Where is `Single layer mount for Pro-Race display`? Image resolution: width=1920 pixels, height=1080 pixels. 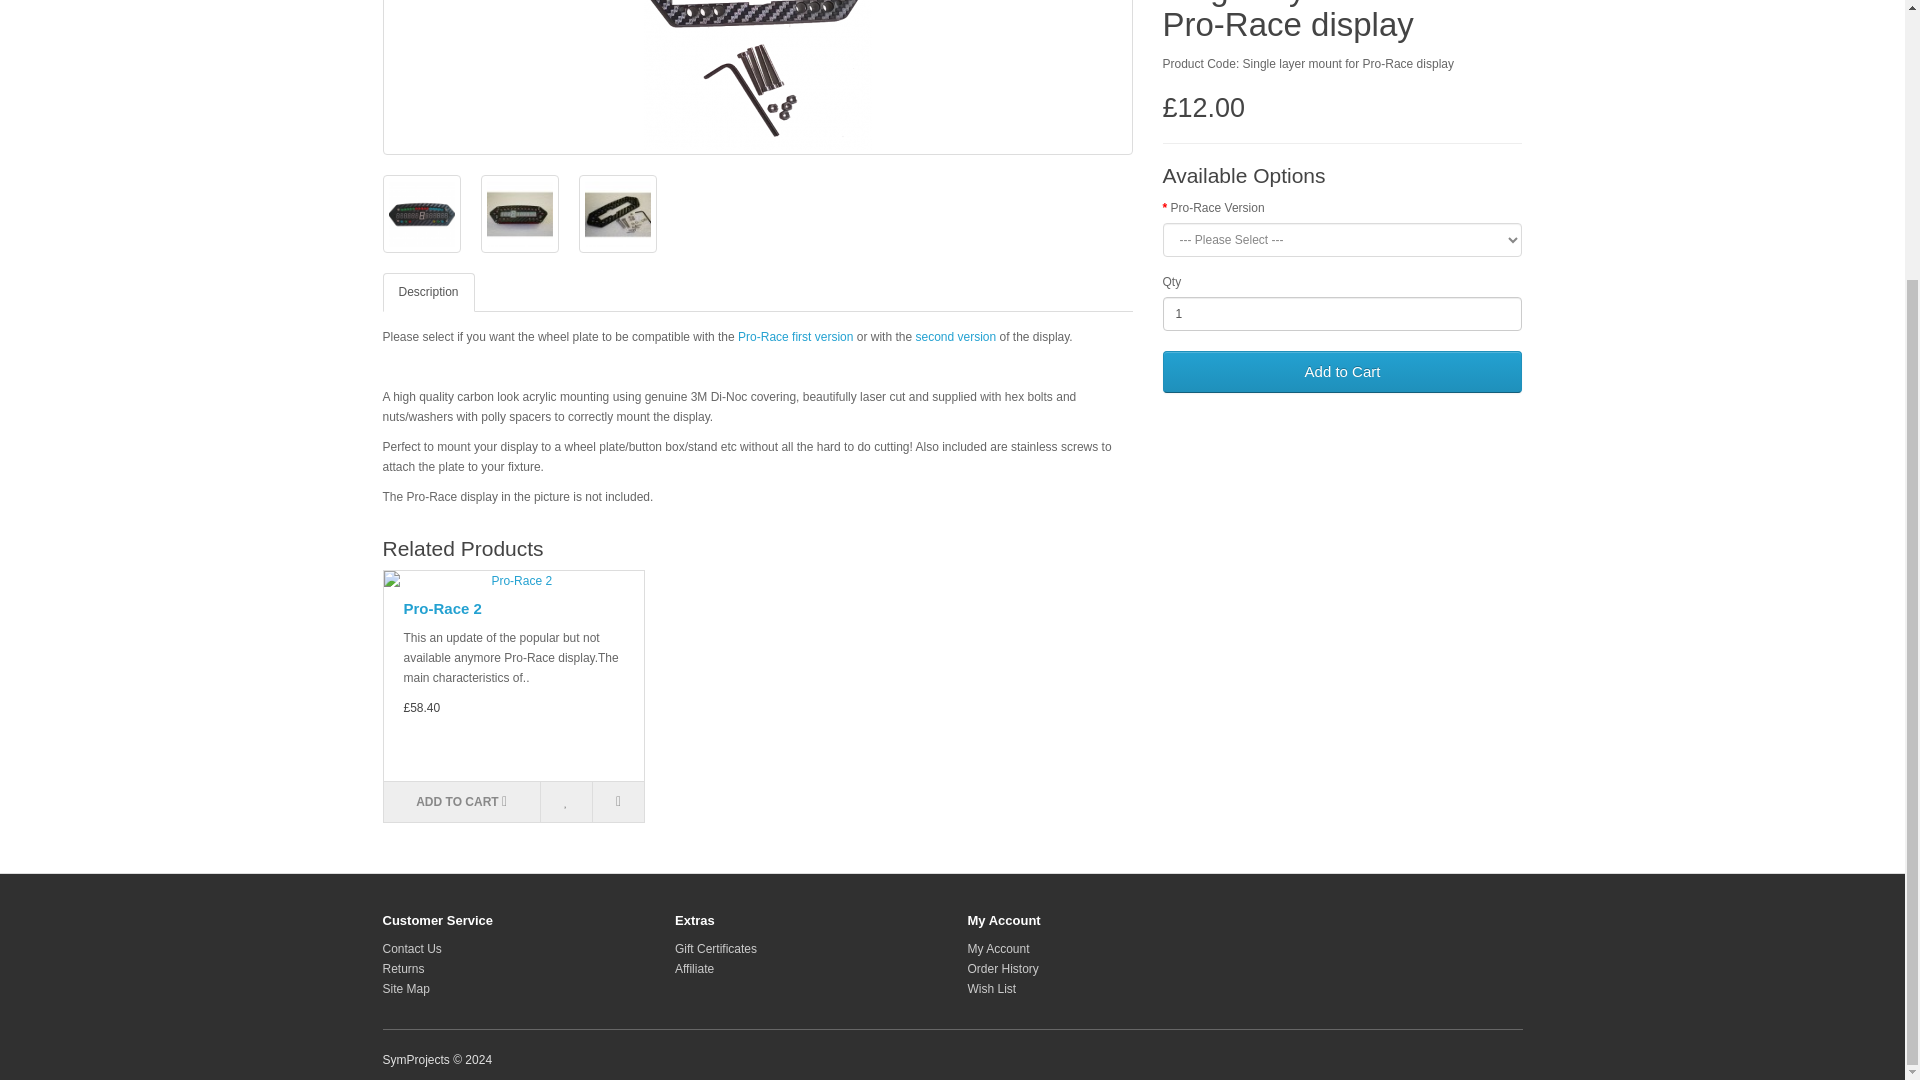 Single layer mount for Pro-Race display is located at coordinates (421, 213).